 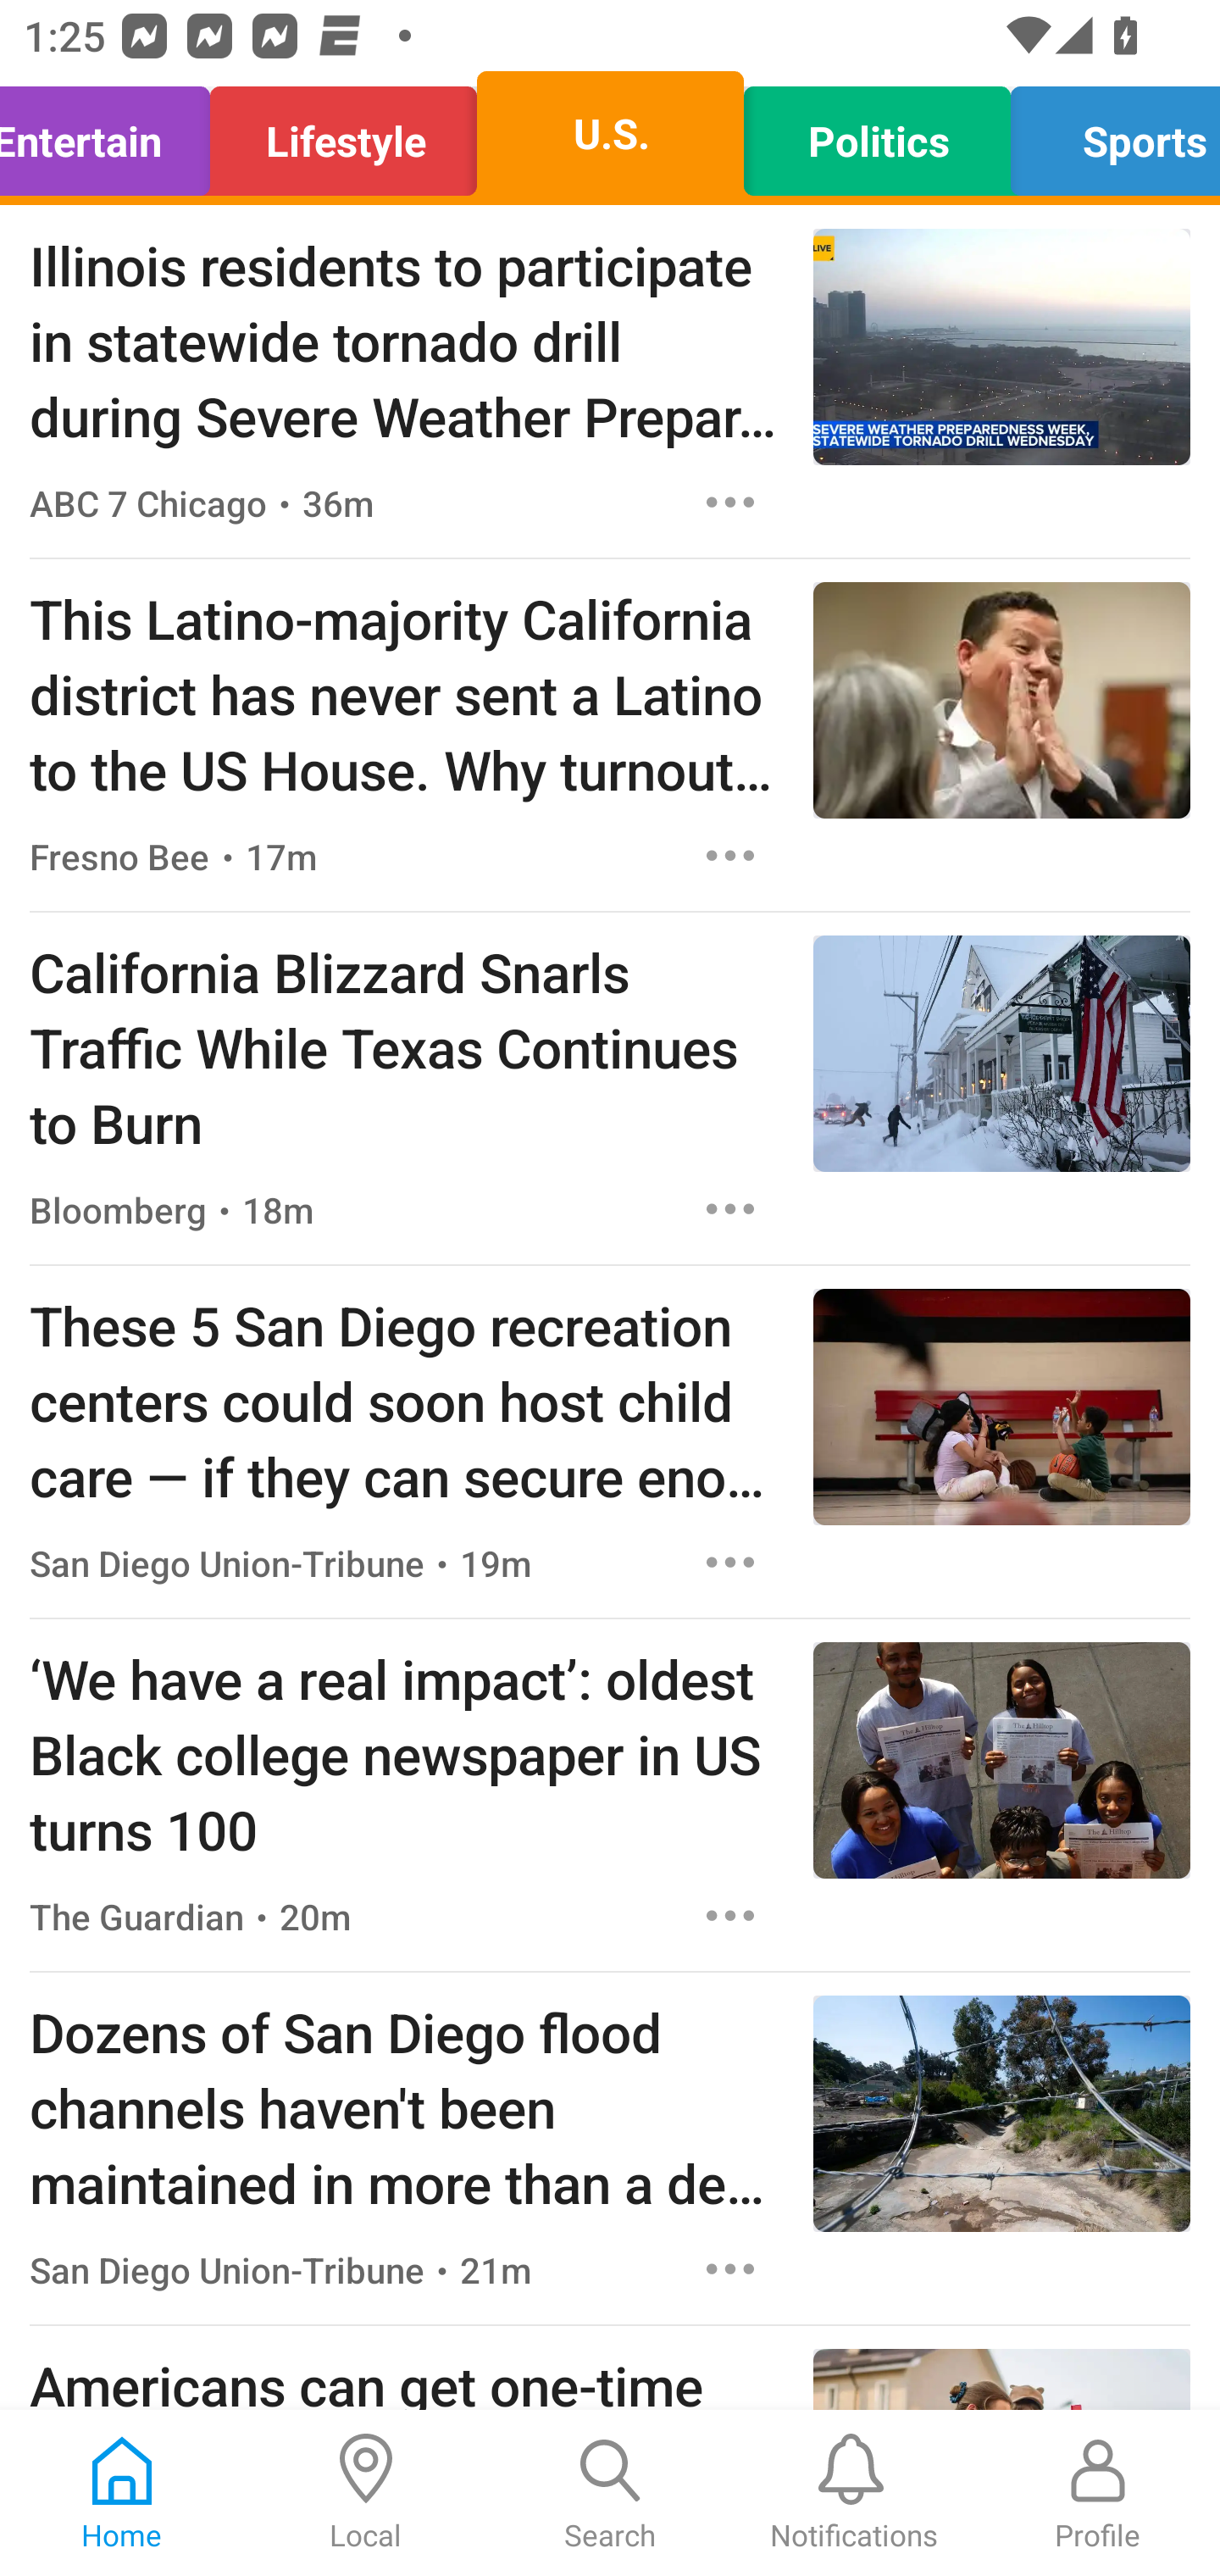 I want to click on Options, so click(x=730, y=502).